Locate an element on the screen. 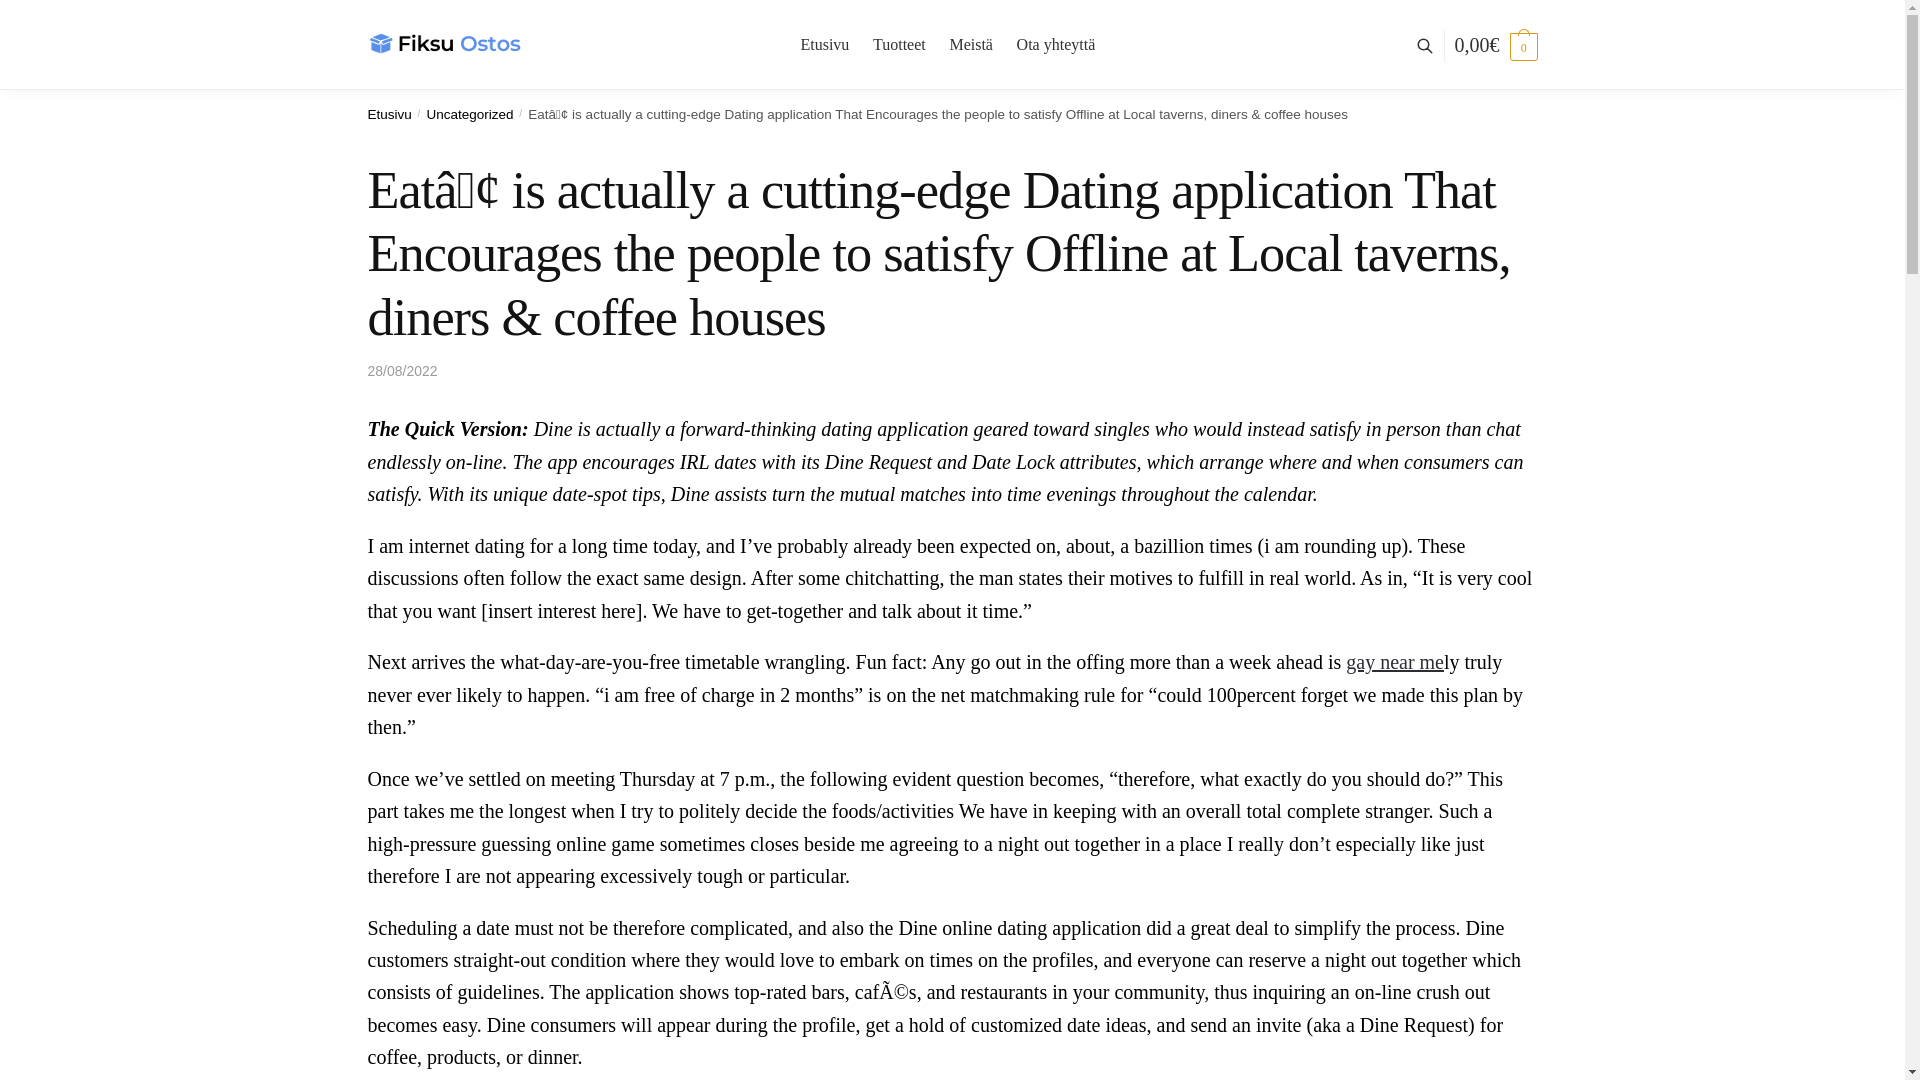 This screenshot has width=1920, height=1080. gay near me is located at coordinates (1394, 662).